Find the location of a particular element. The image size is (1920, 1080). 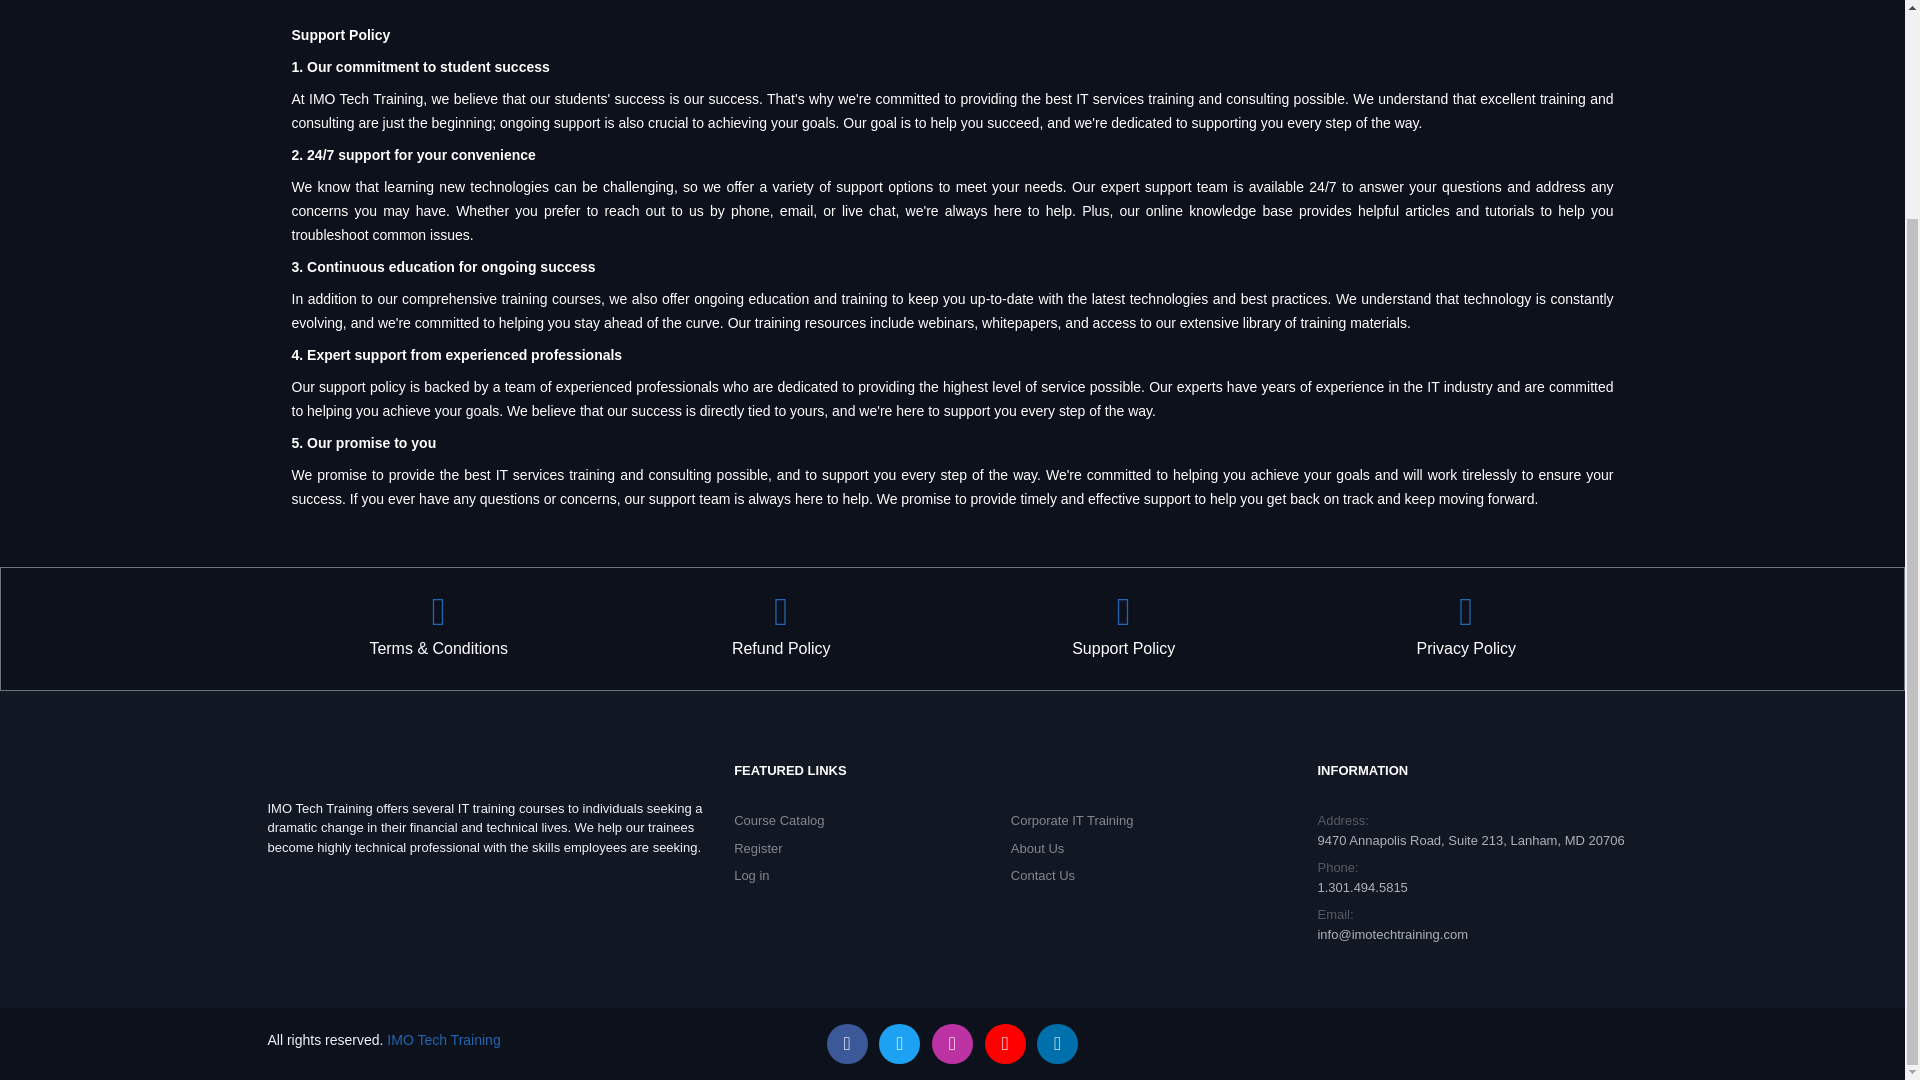

Privacy Policy is located at coordinates (1466, 629).